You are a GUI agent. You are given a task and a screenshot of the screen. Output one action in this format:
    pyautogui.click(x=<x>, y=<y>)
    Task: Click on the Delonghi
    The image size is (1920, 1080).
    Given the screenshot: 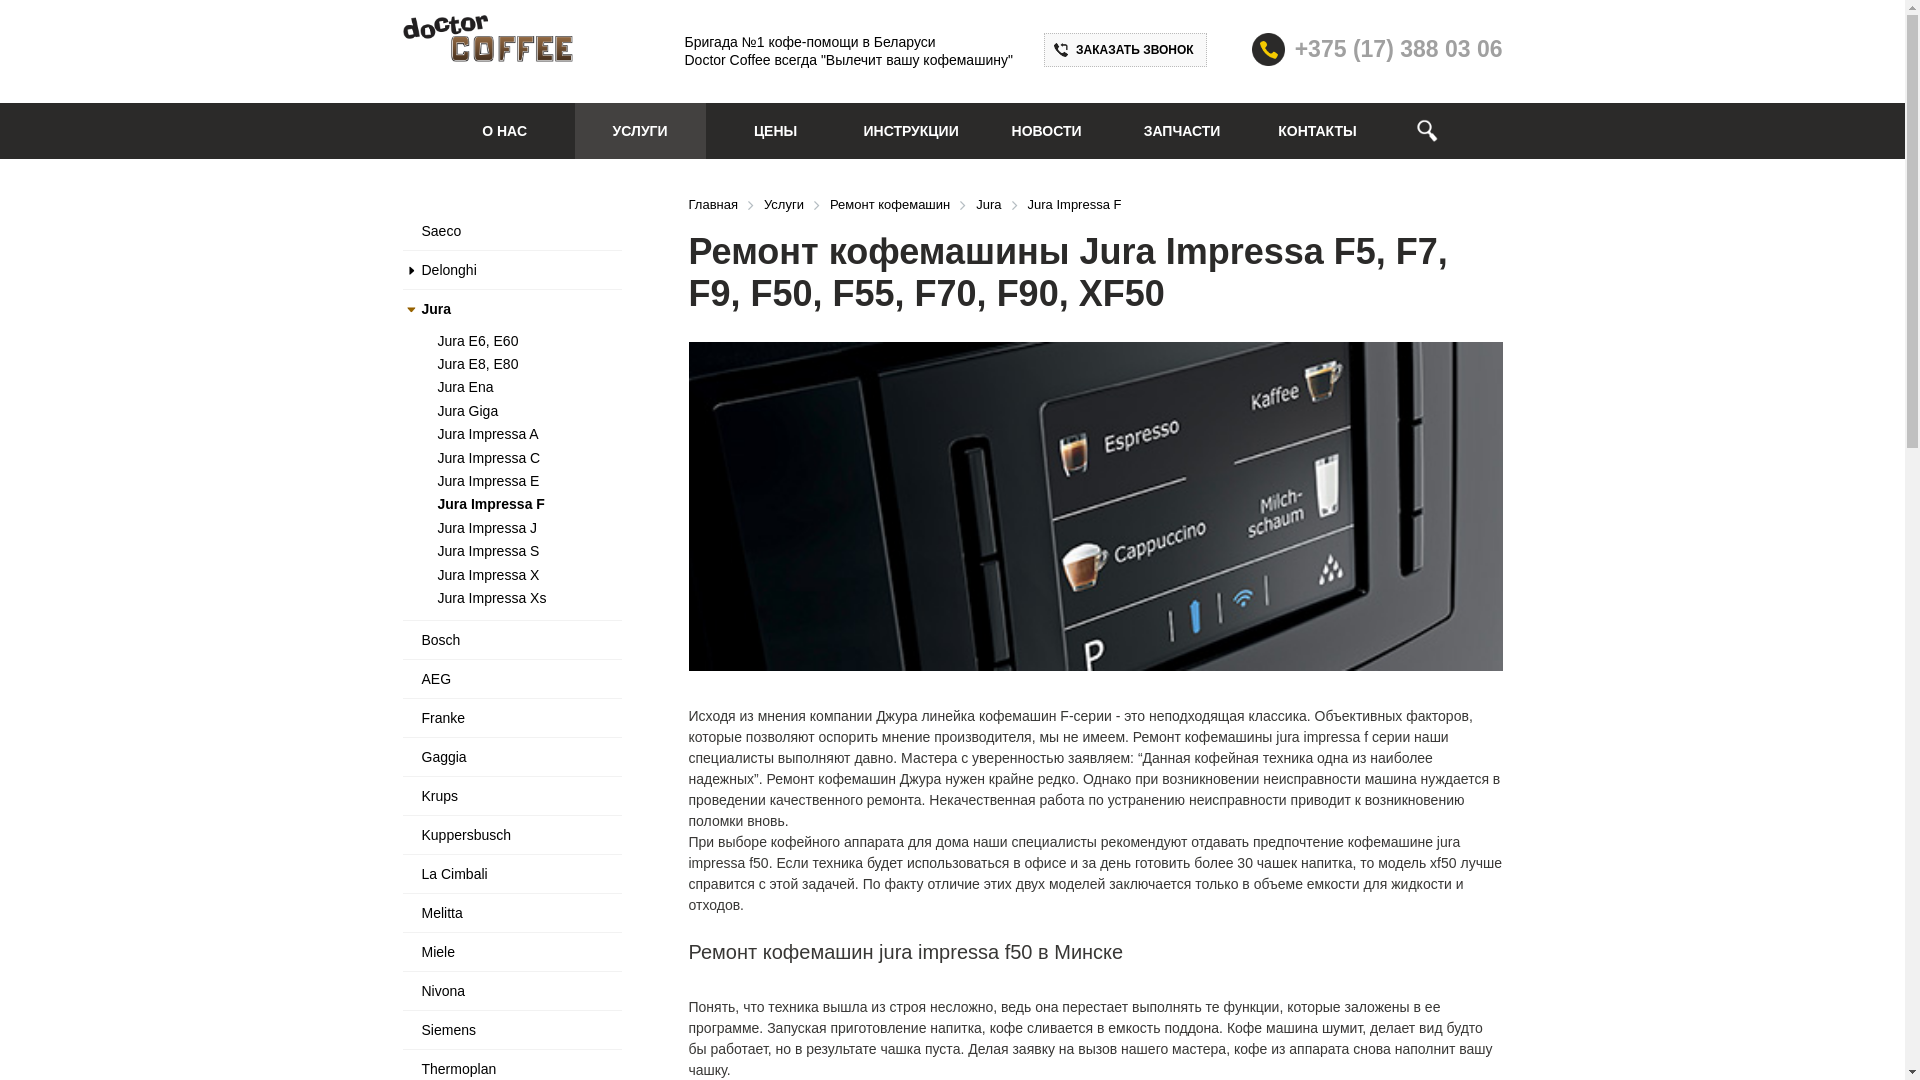 What is the action you would take?
    pyautogui.click(x=450, y=270)
    